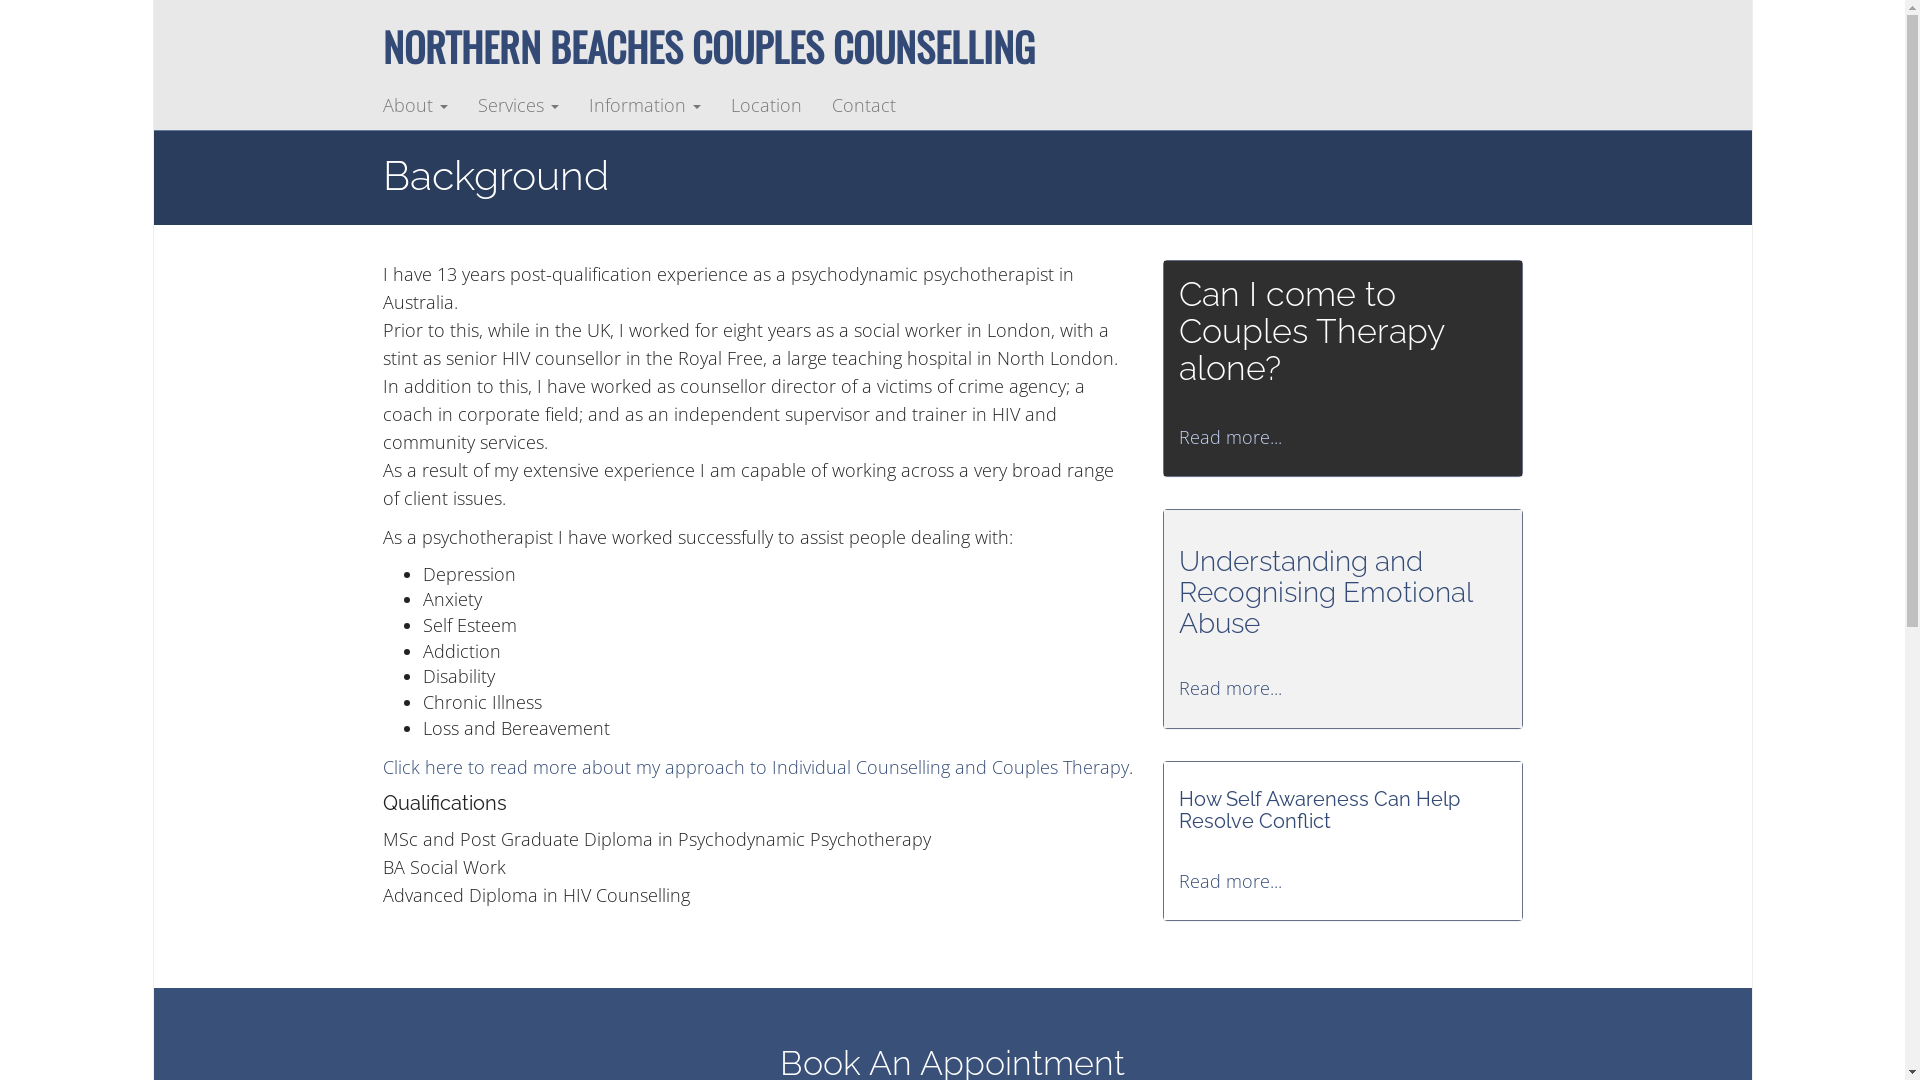 The height and width of the screenshot is (1080, 1920). What do you see at coordinates (548, 105) in the screenshot?
I see `NORTHERN BEACHES COUPLES COUNSELLING` at bounding box center [548, 105].